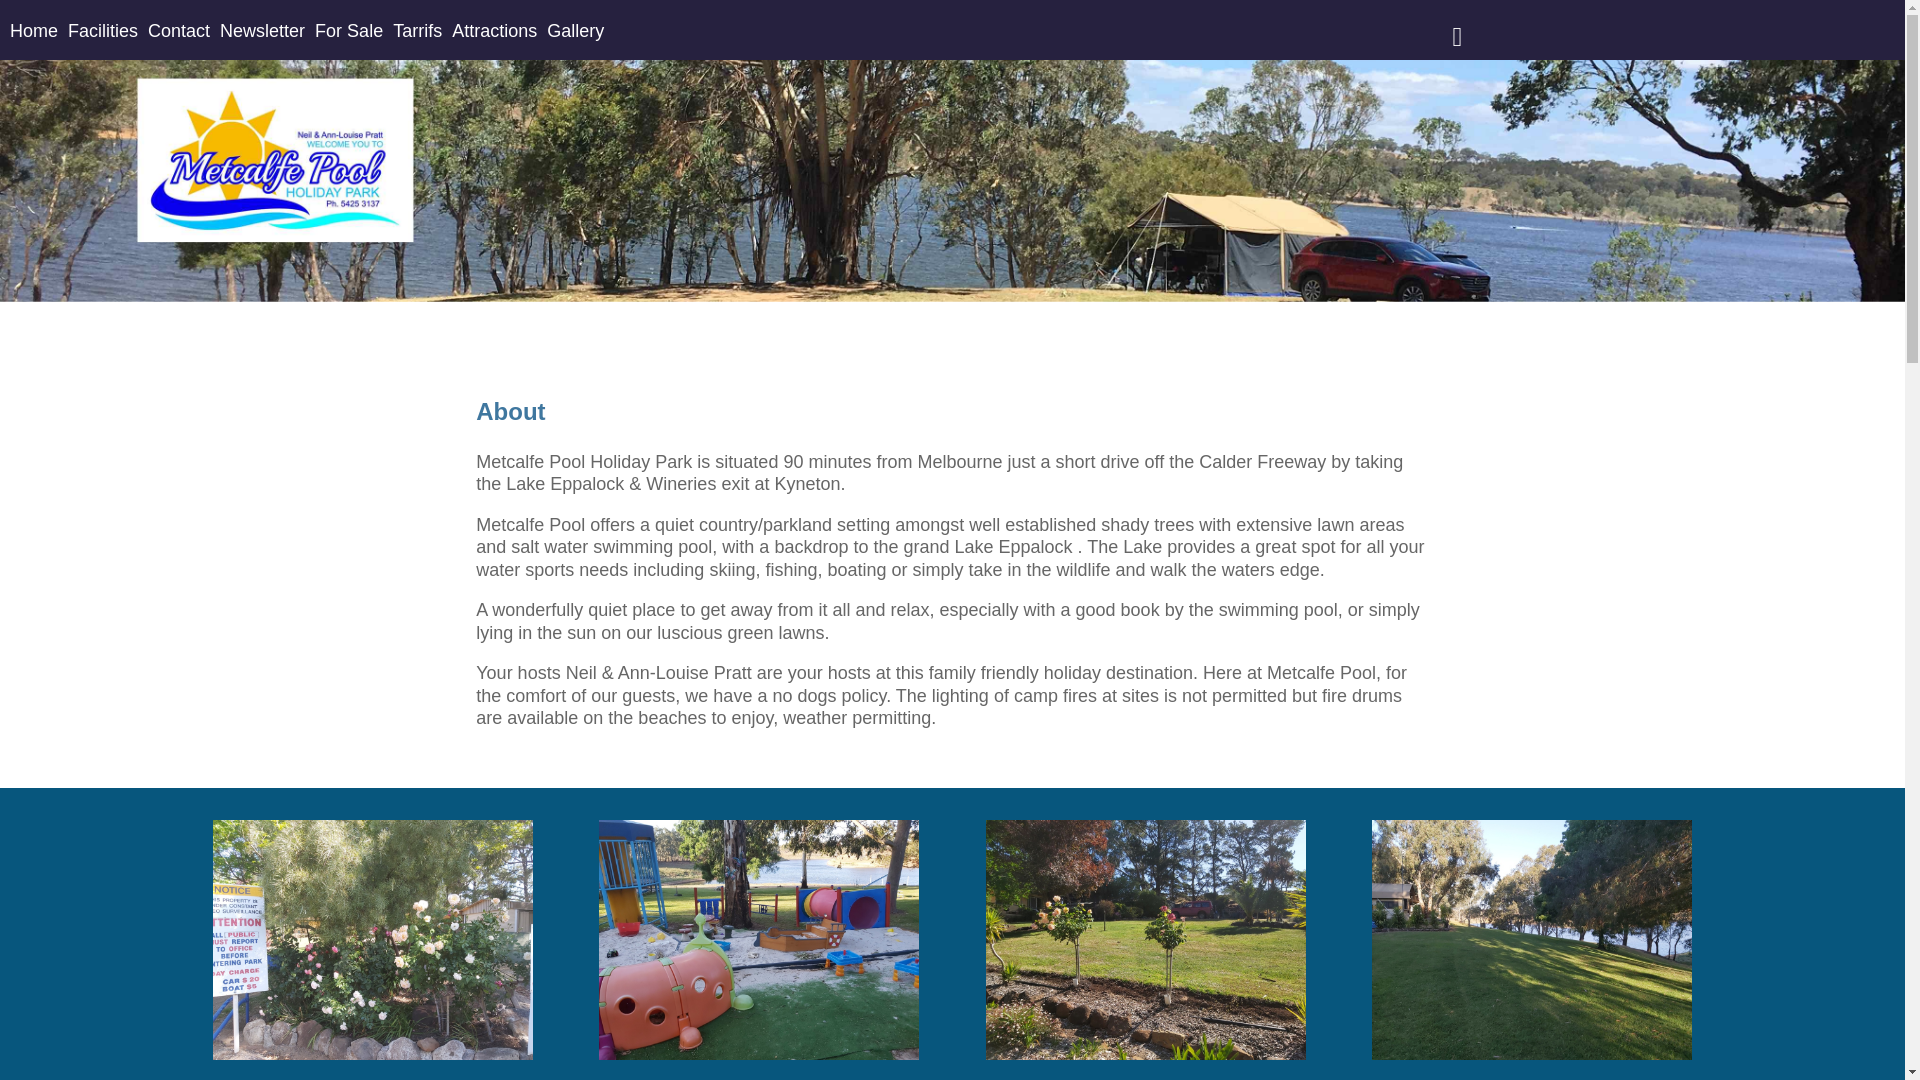 This screenshot has height=1080, width=1920. I want to click on Tarrifs, so click(418, 31).